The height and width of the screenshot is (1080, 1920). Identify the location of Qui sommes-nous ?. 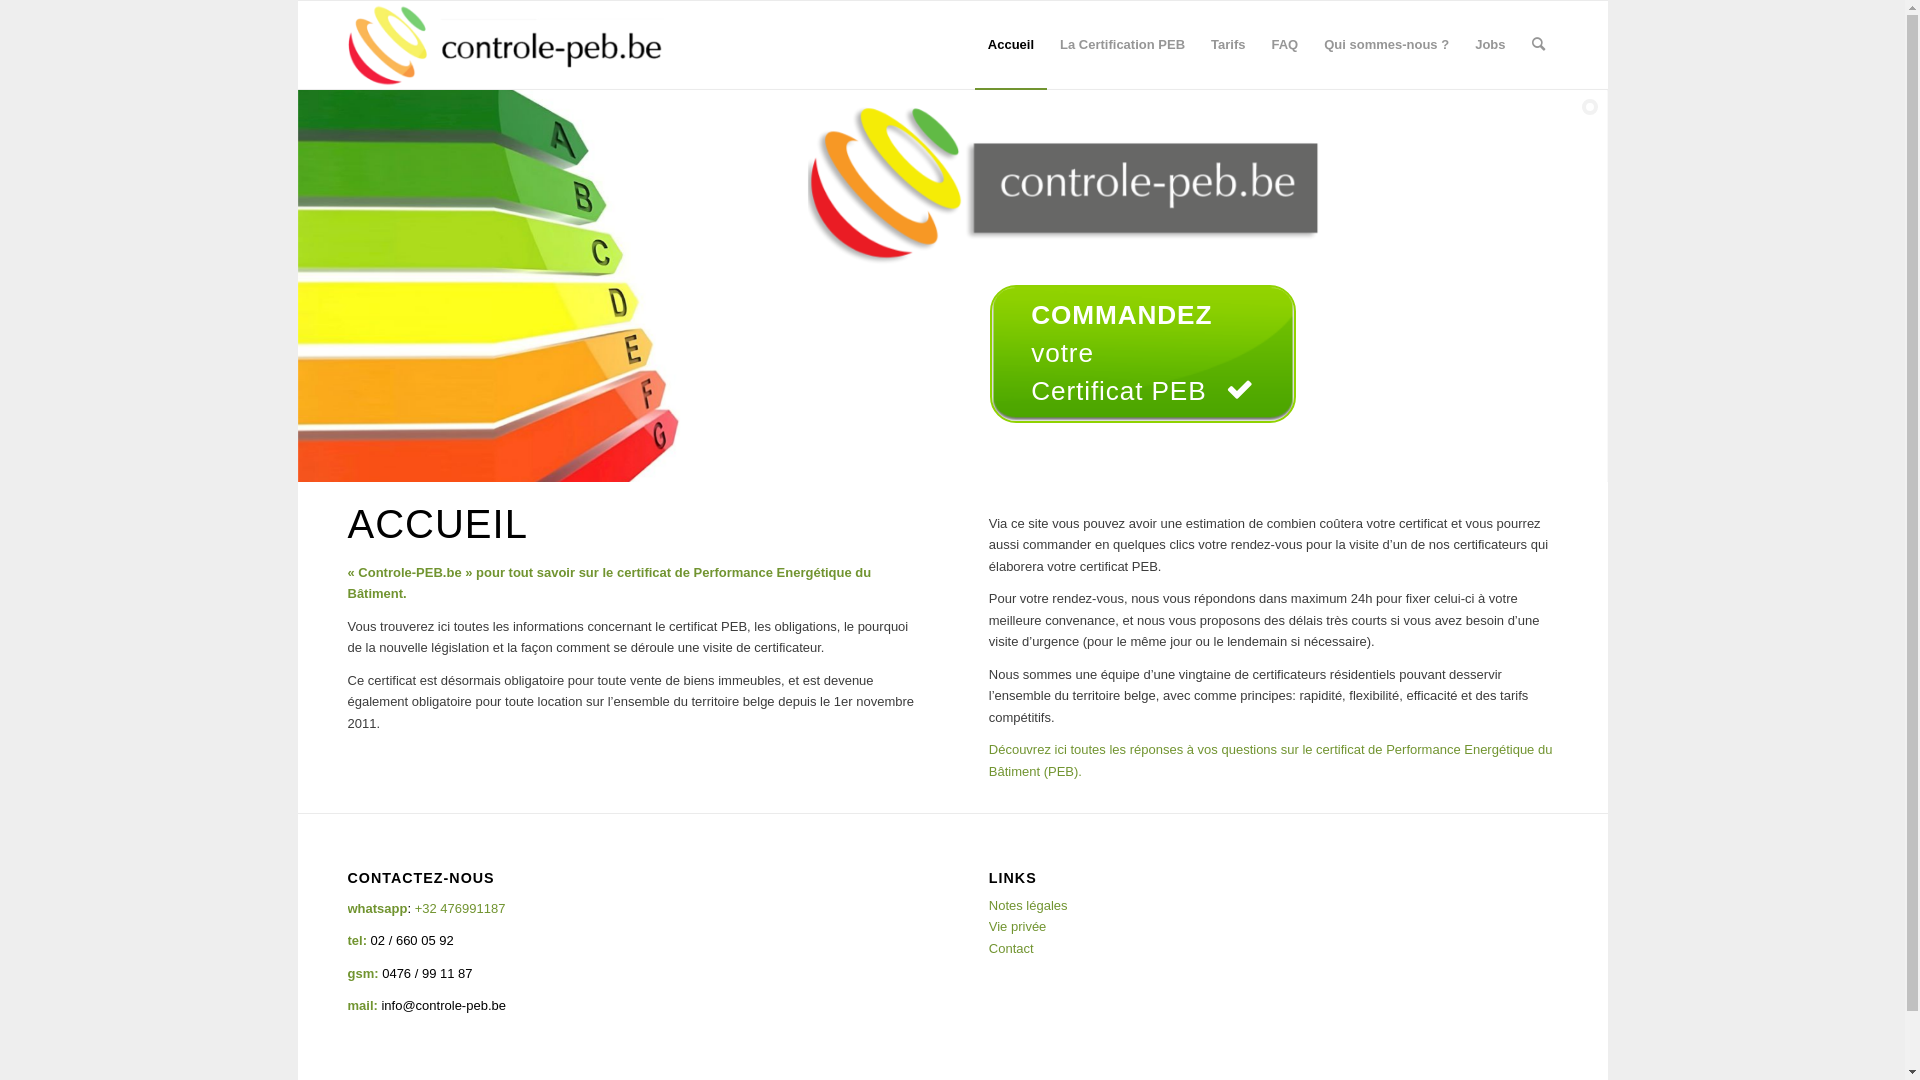
(1386, 45).